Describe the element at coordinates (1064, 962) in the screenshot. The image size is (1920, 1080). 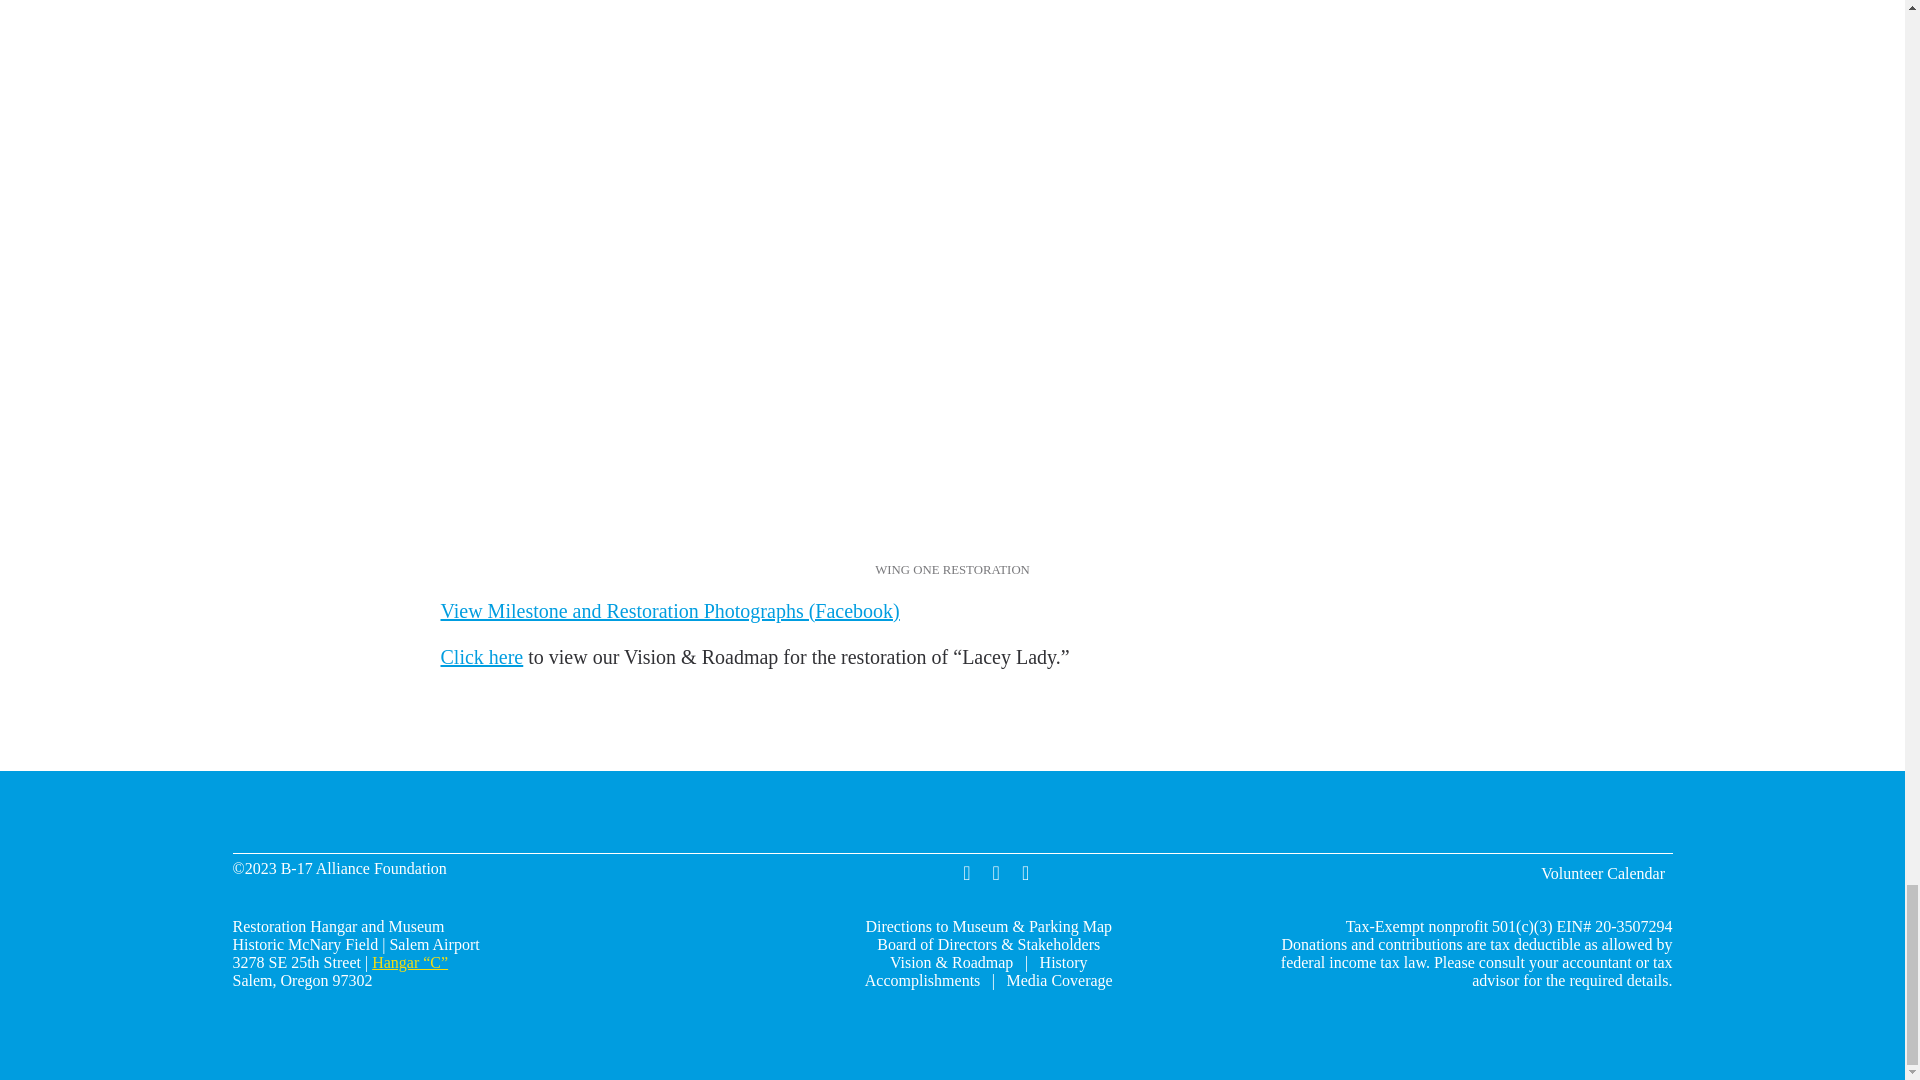
I see `History` at that location.